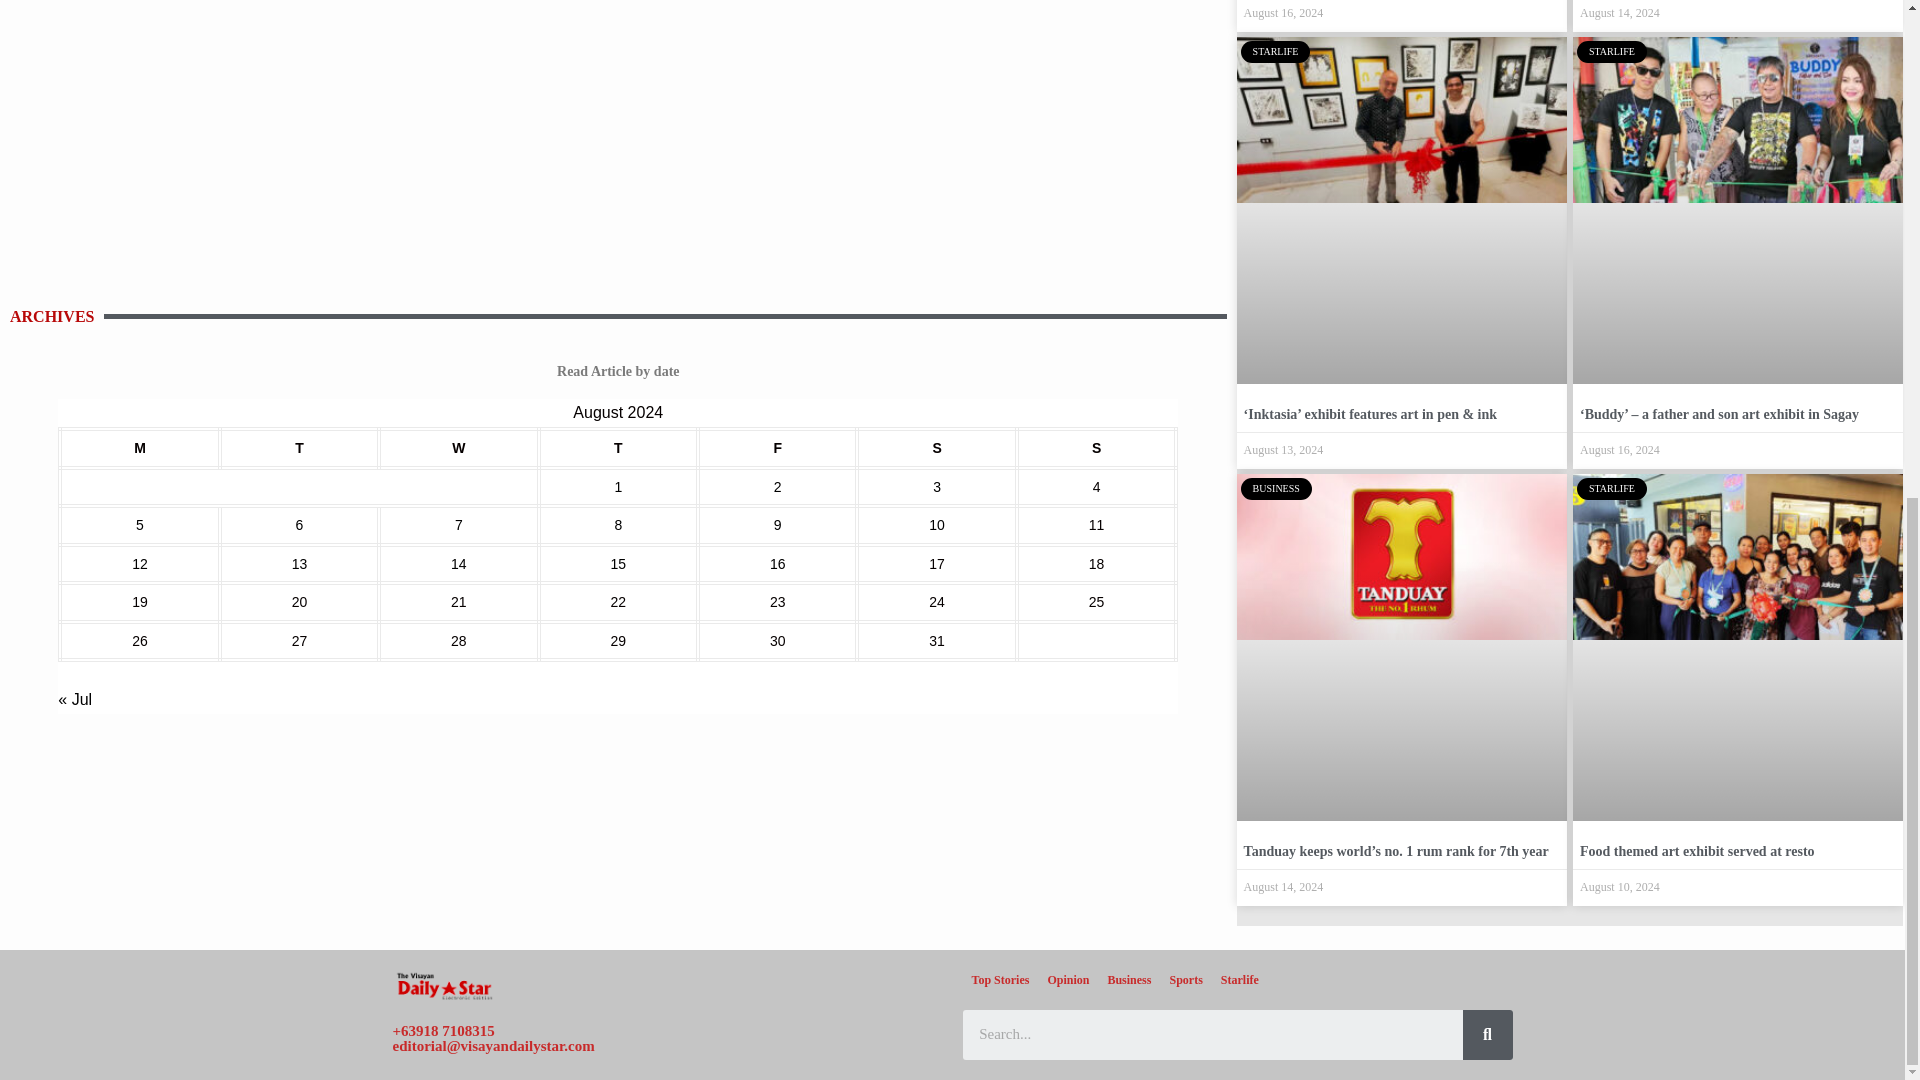 This screenshot has height=1080, width=1920. Describe the element at coordinates (458, 564) in the screenshot. I see `14` at that location.